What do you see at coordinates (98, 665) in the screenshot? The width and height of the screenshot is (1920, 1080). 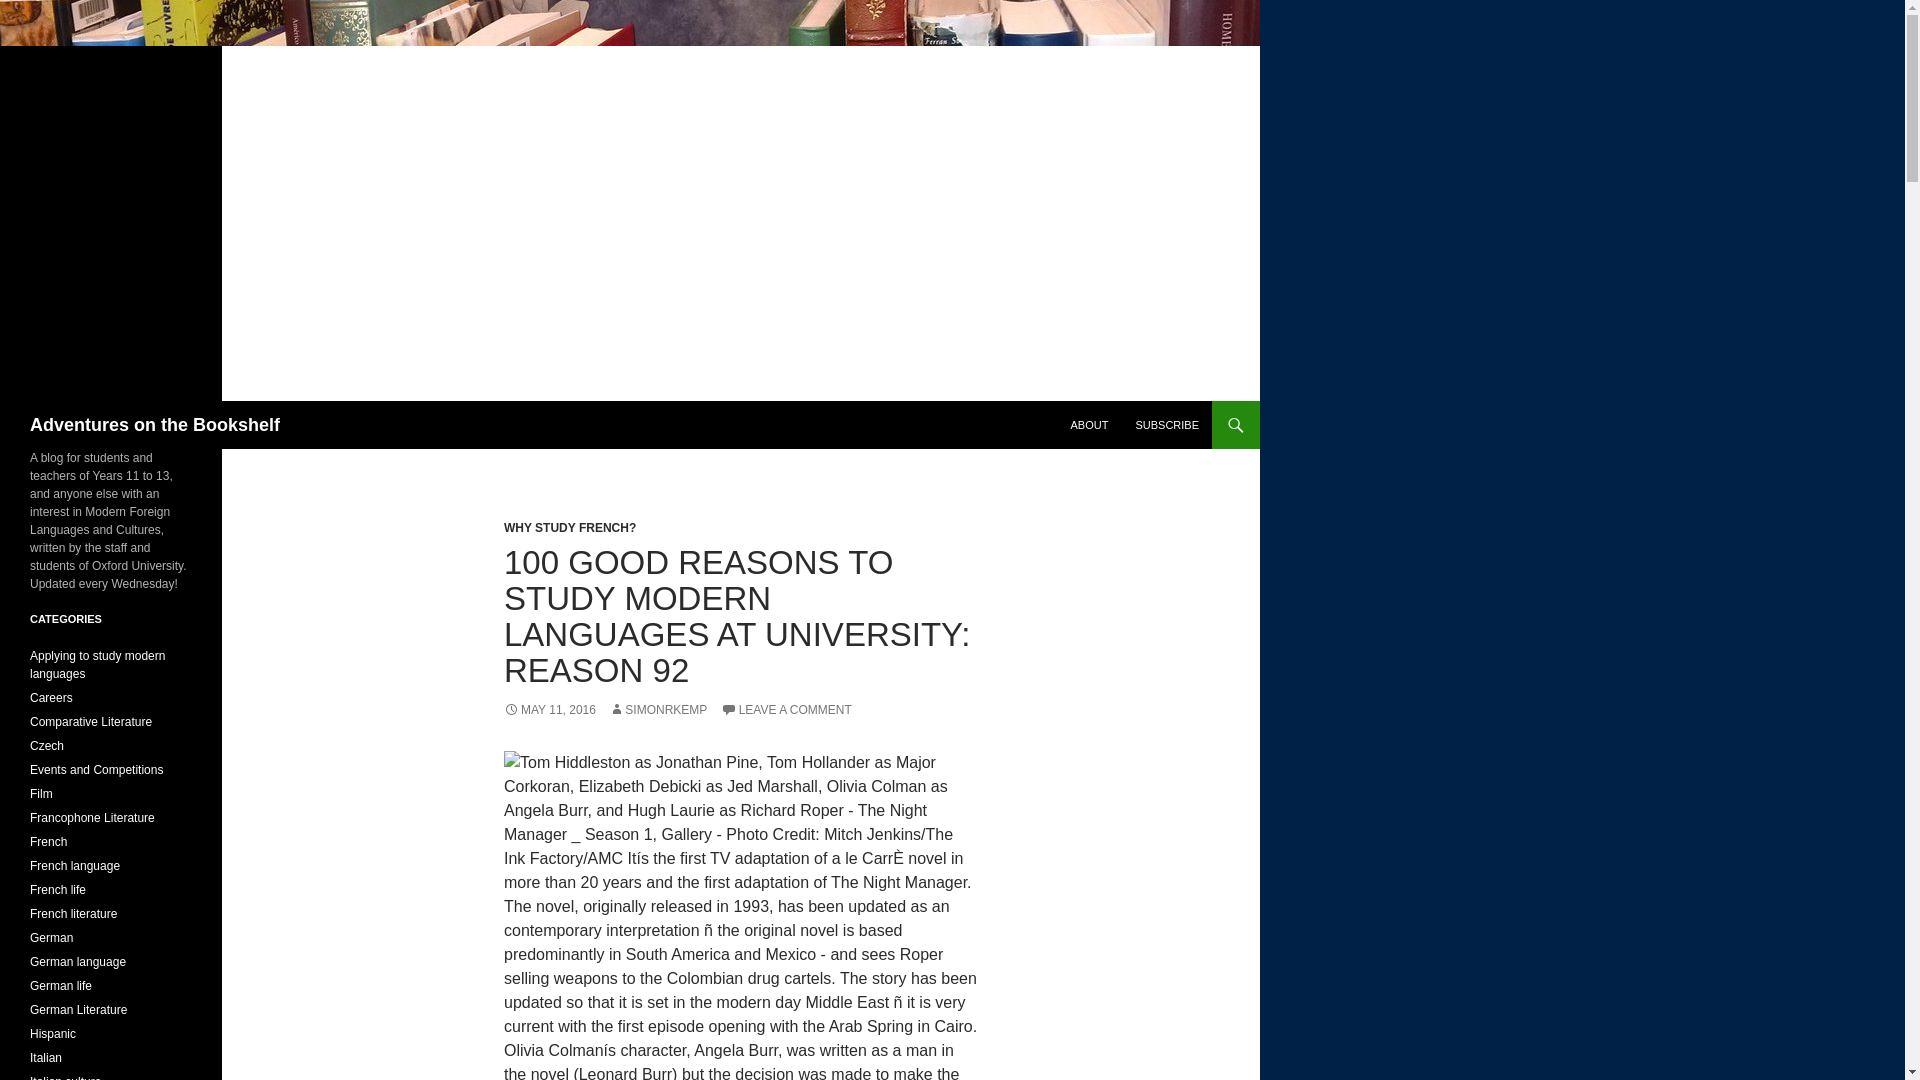 I see `Applying to study modern languages` at bounding box center [98, 665].